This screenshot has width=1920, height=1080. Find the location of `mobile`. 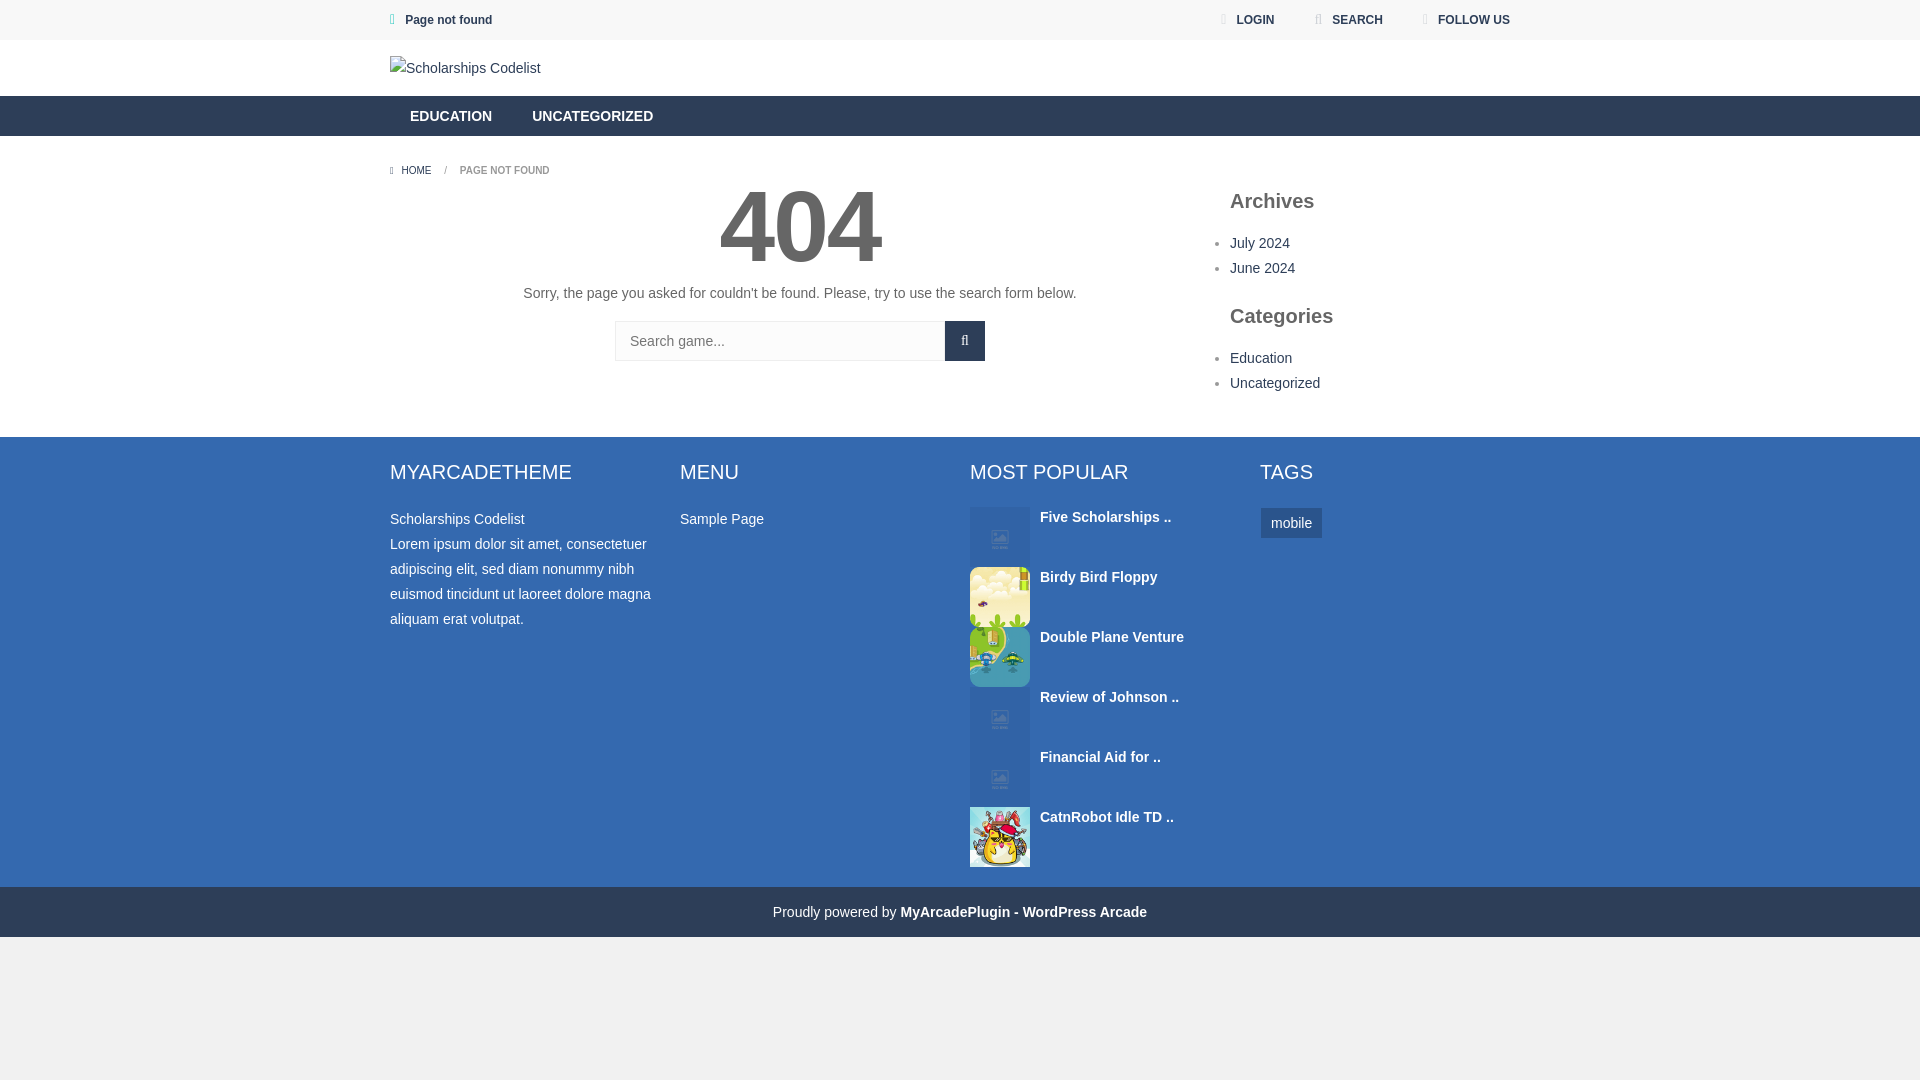

mobile is located at coordinates (1292, 522).